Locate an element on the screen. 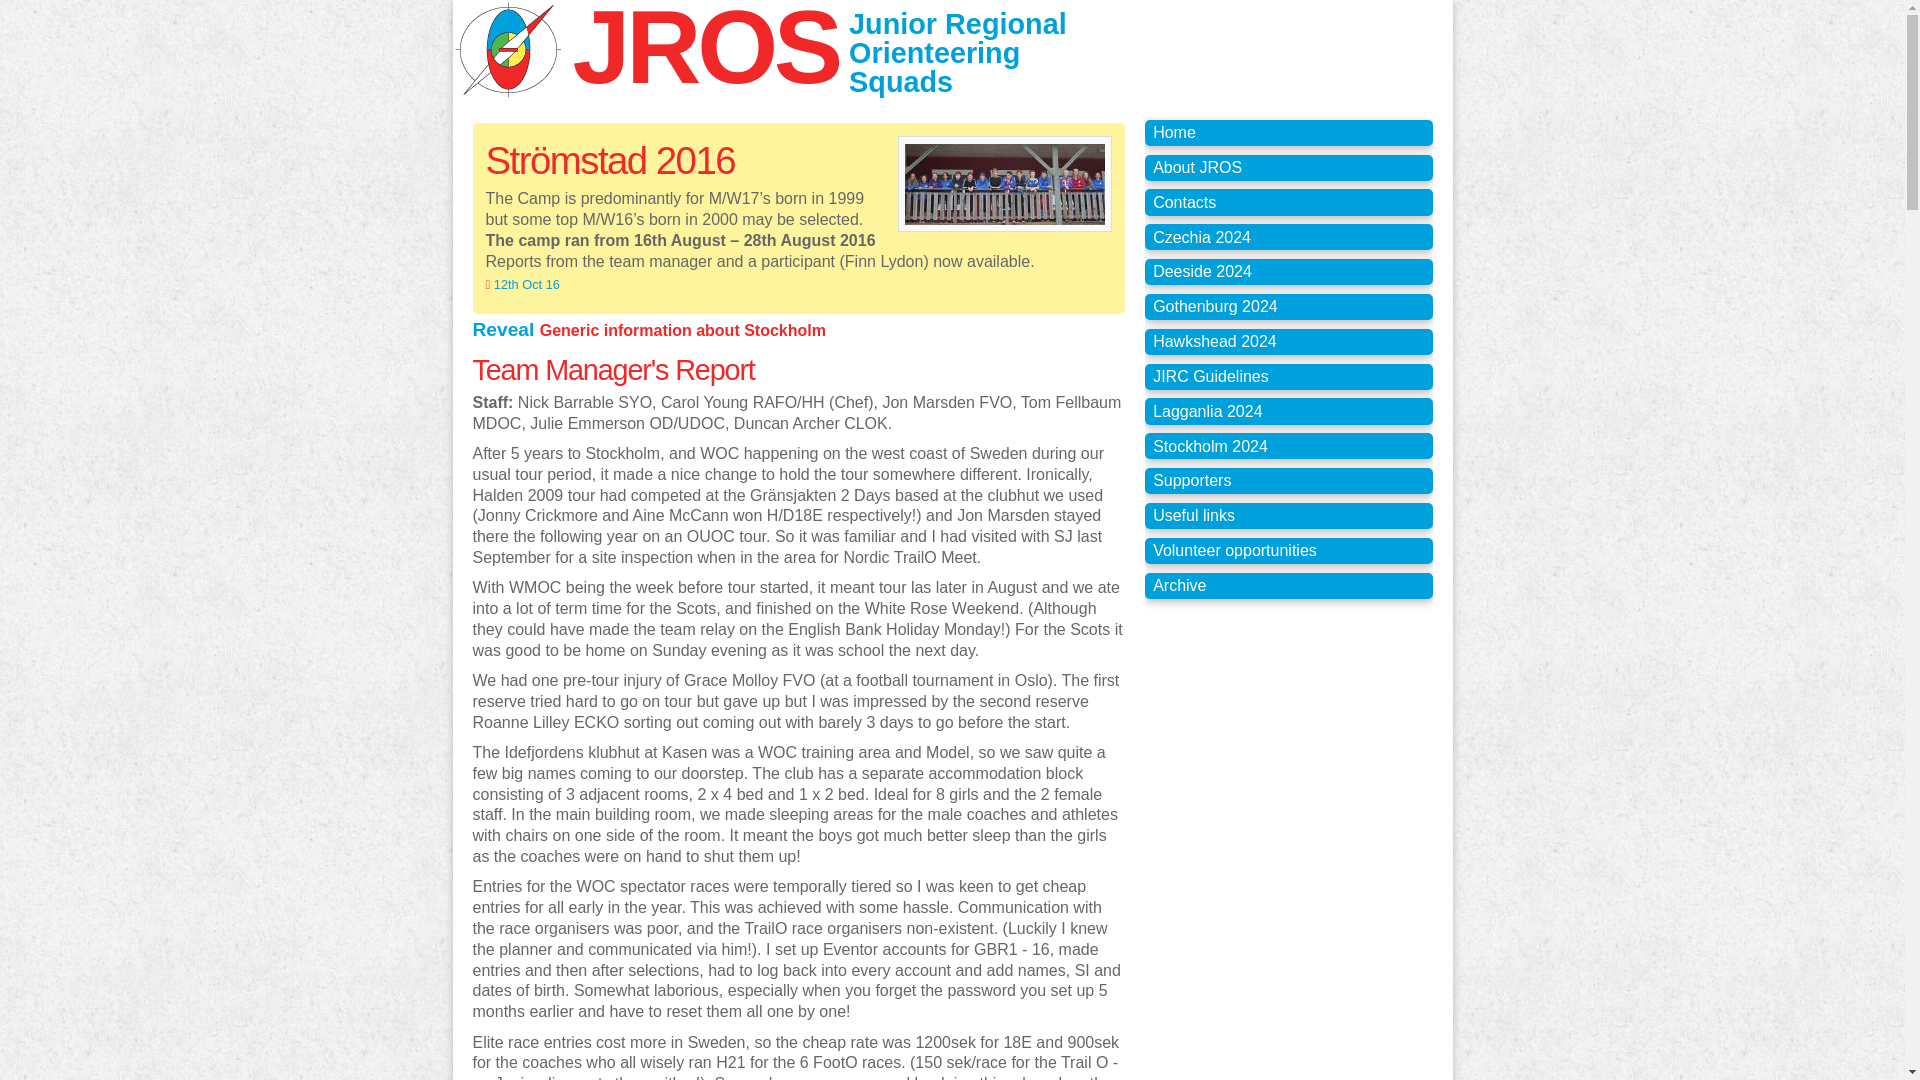  Supporters is located at coordinates (1288, 480).